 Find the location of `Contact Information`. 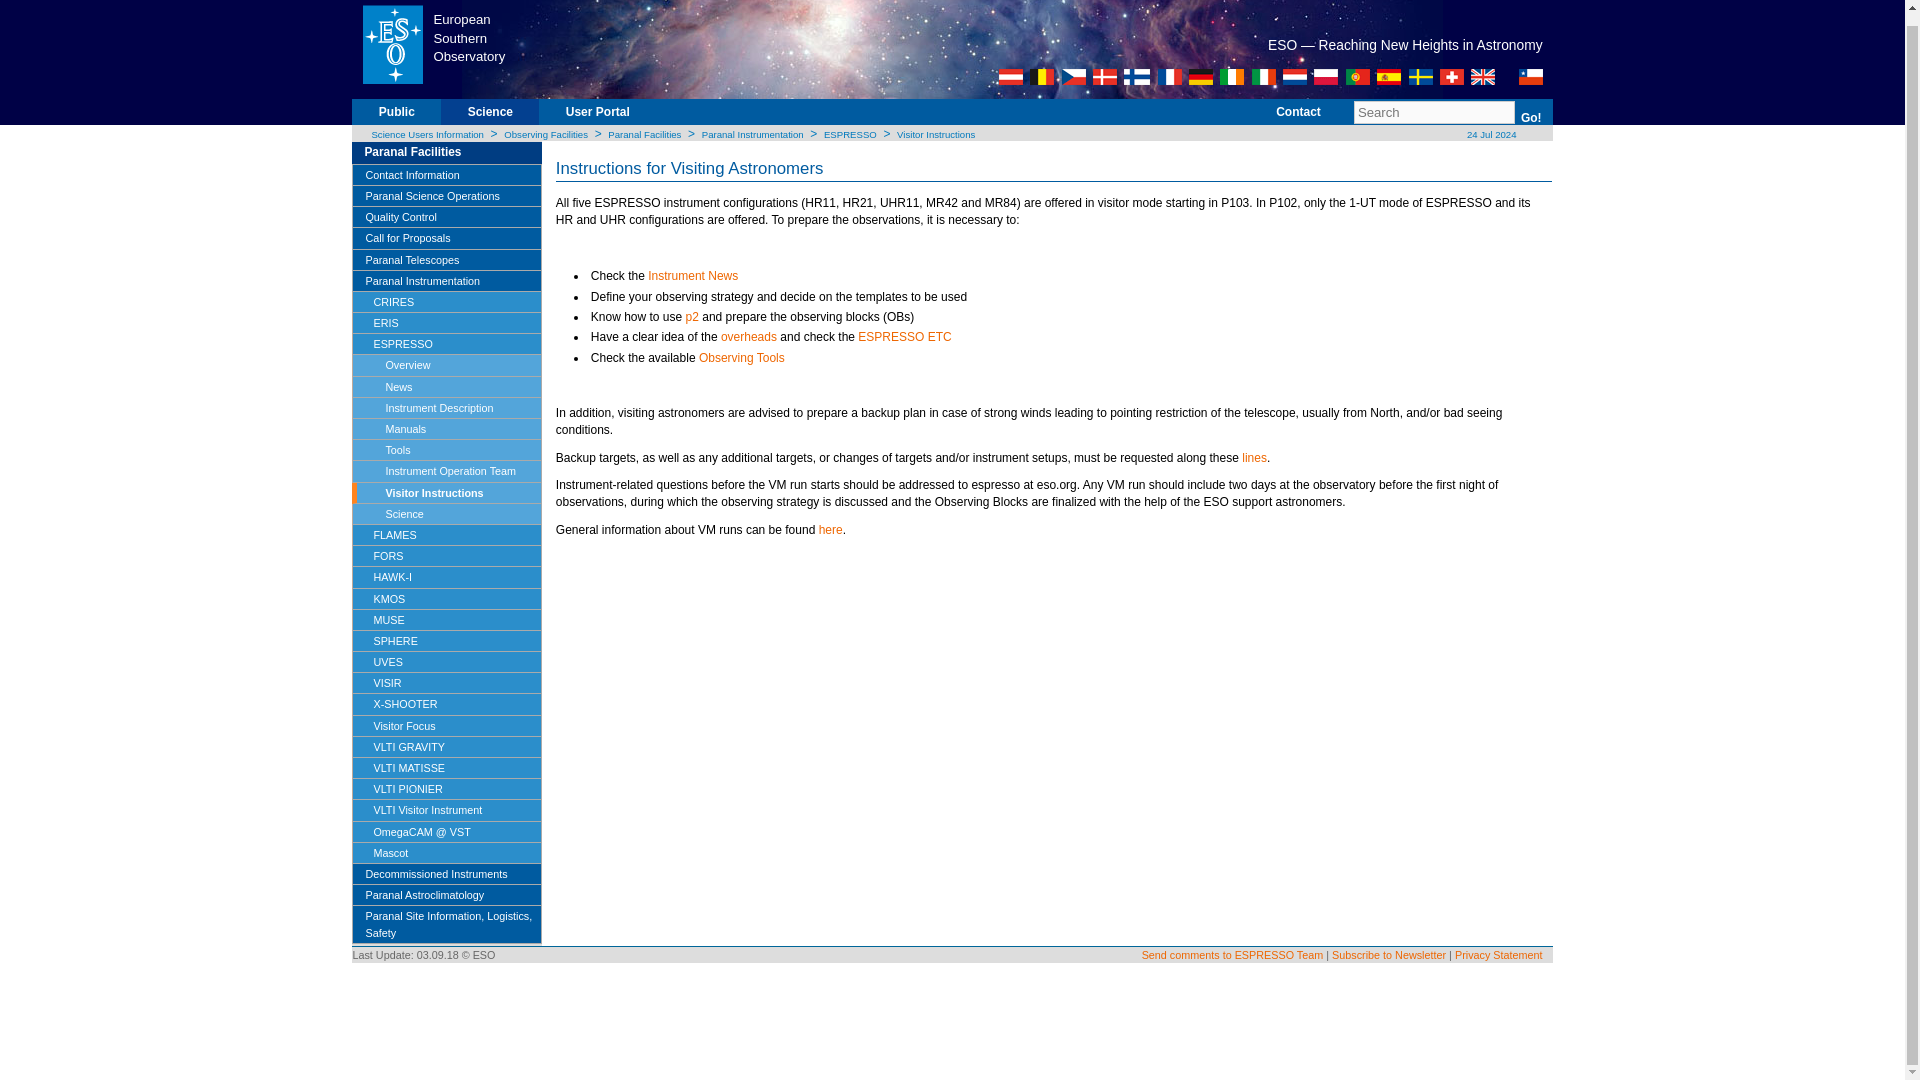

Contact Information is located at coordinates (446, 175).